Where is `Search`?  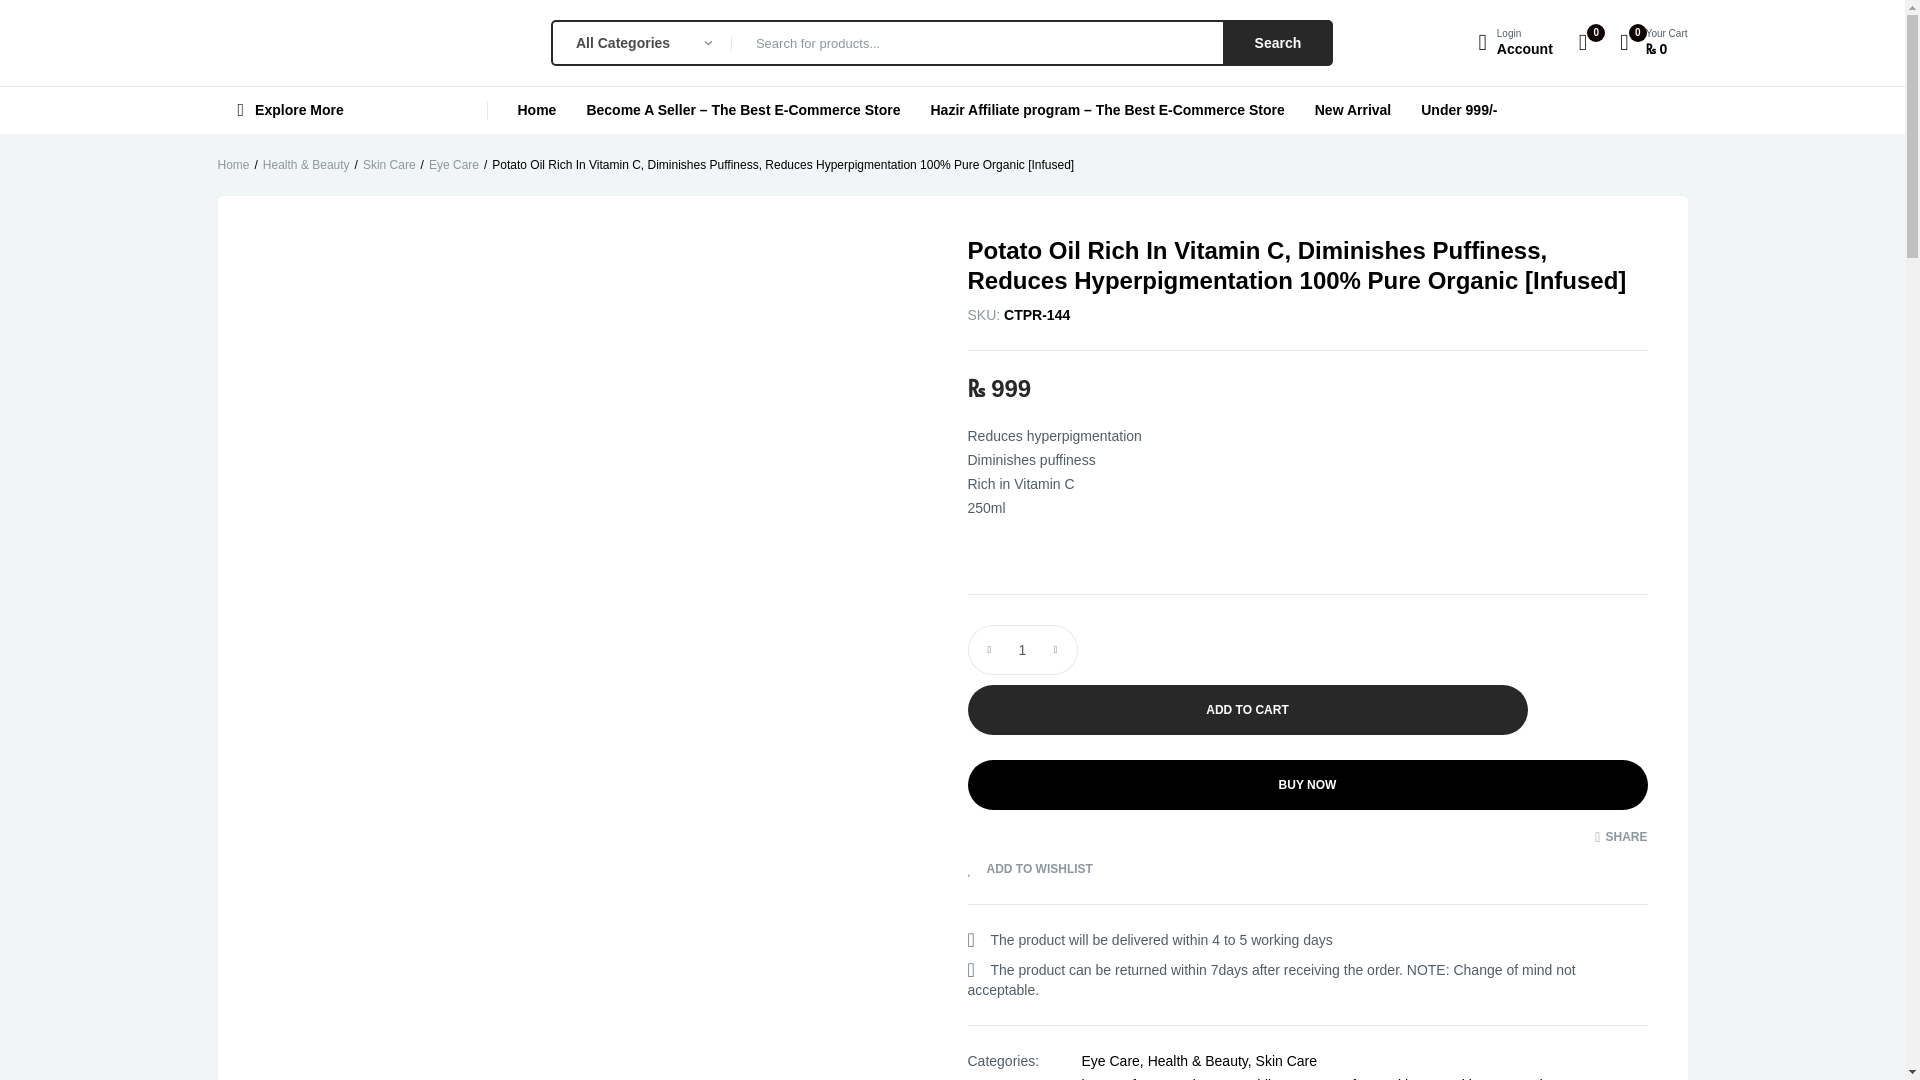
Search is located at coordinates (1514, 42).